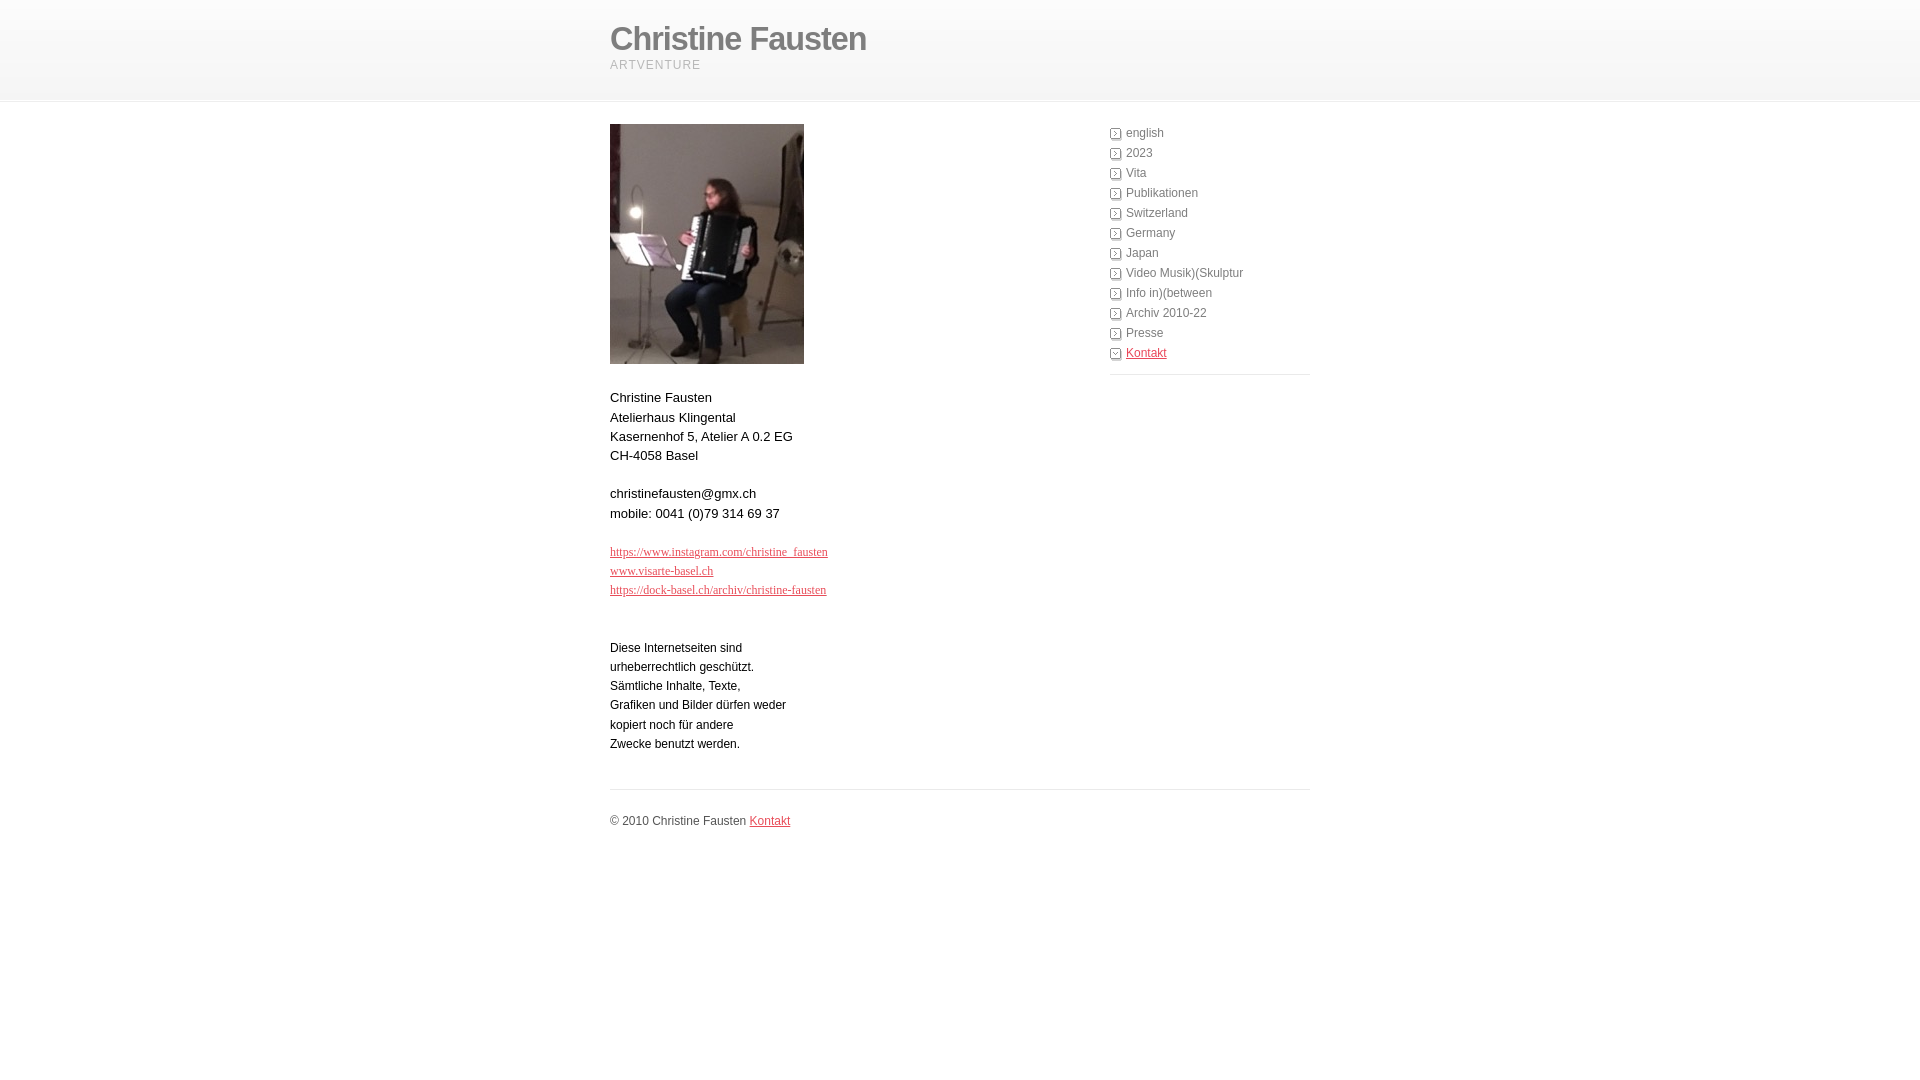  Describe the element at coordinates (1210, 354) in the screenshot. I see `Kontakt` at that location.